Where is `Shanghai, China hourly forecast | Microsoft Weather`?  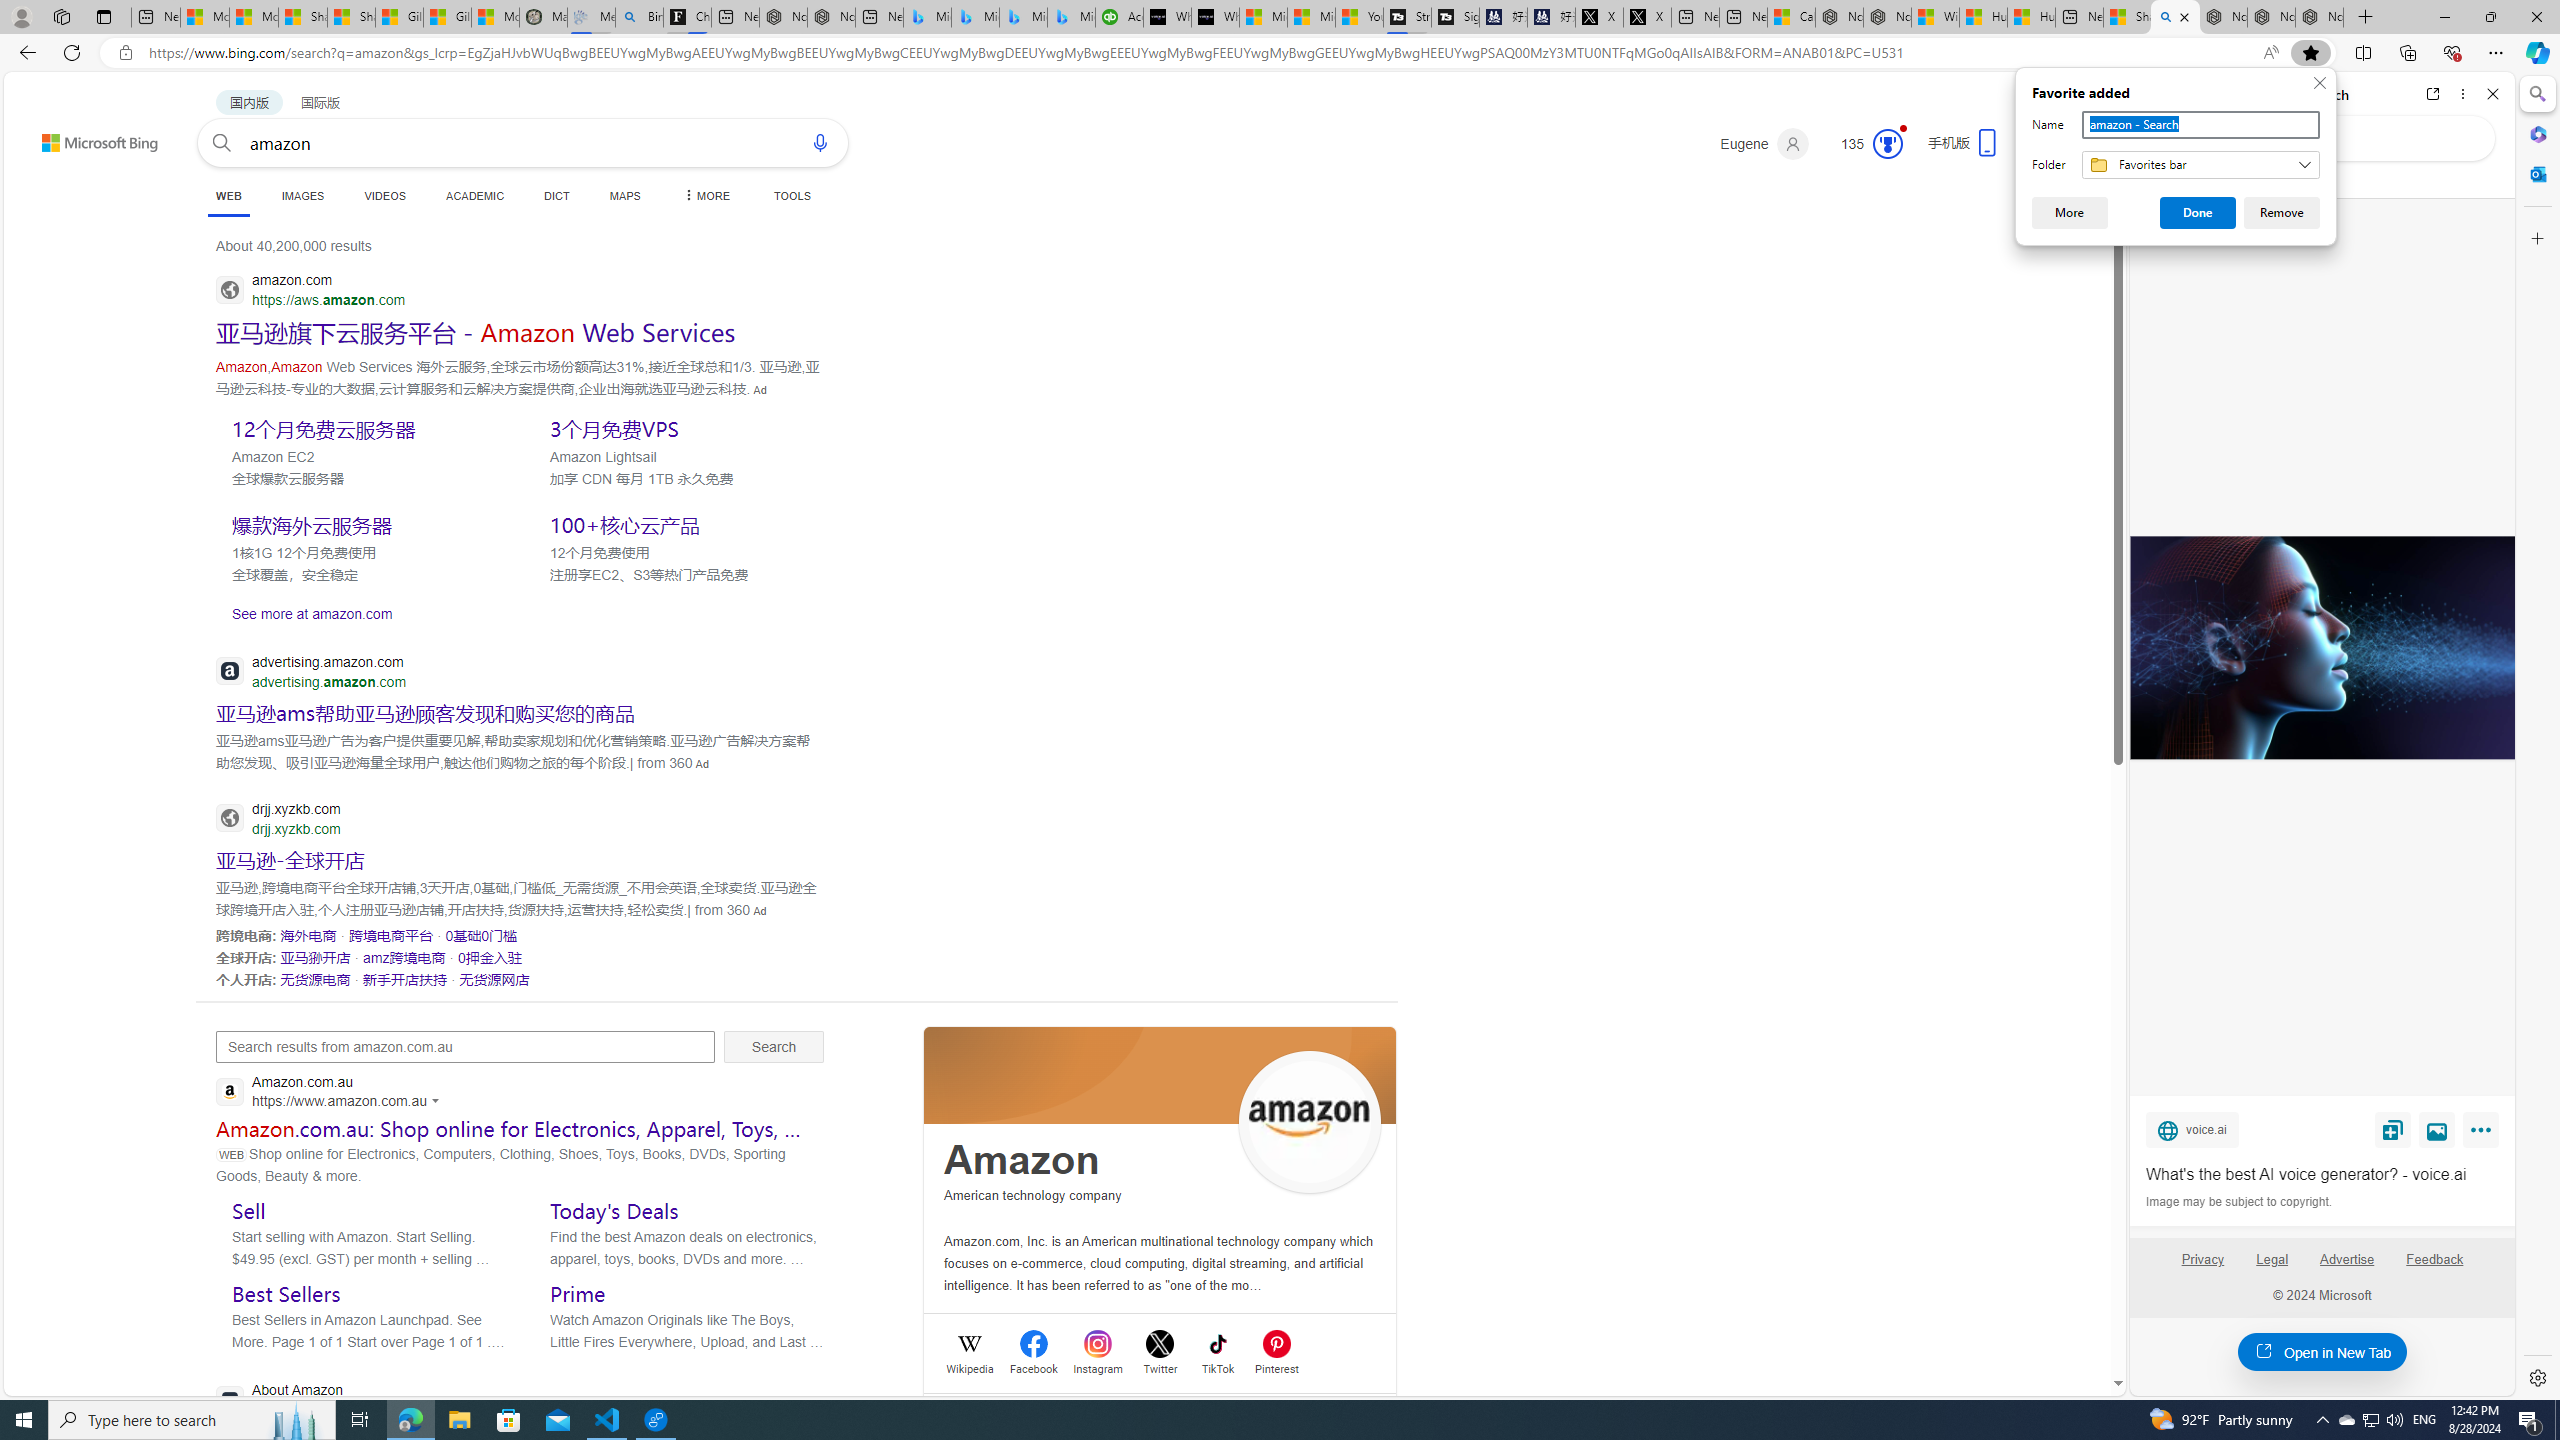
Shanghai, China hourly forecast | Microsoft Weather is located at coordinates (2370, 1420).